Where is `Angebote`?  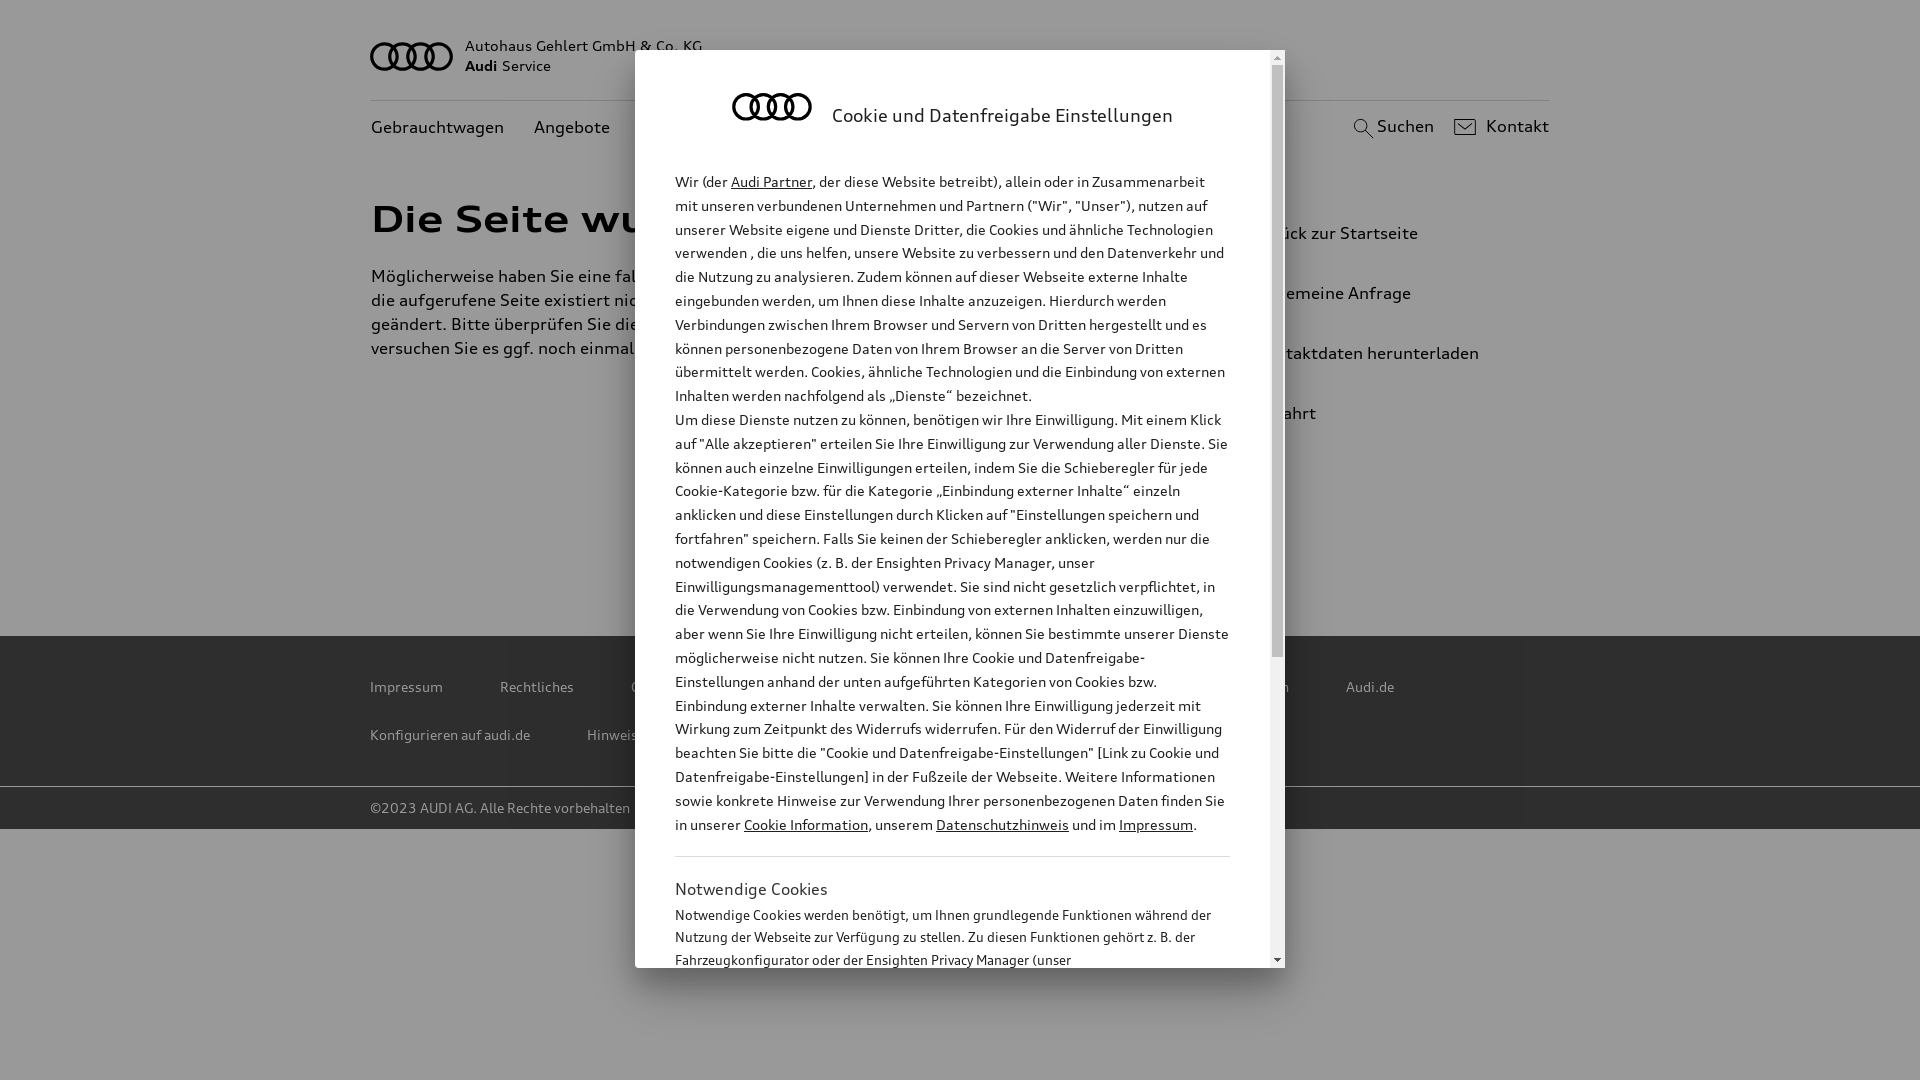 Angebote is located at coordinates (572, 128).